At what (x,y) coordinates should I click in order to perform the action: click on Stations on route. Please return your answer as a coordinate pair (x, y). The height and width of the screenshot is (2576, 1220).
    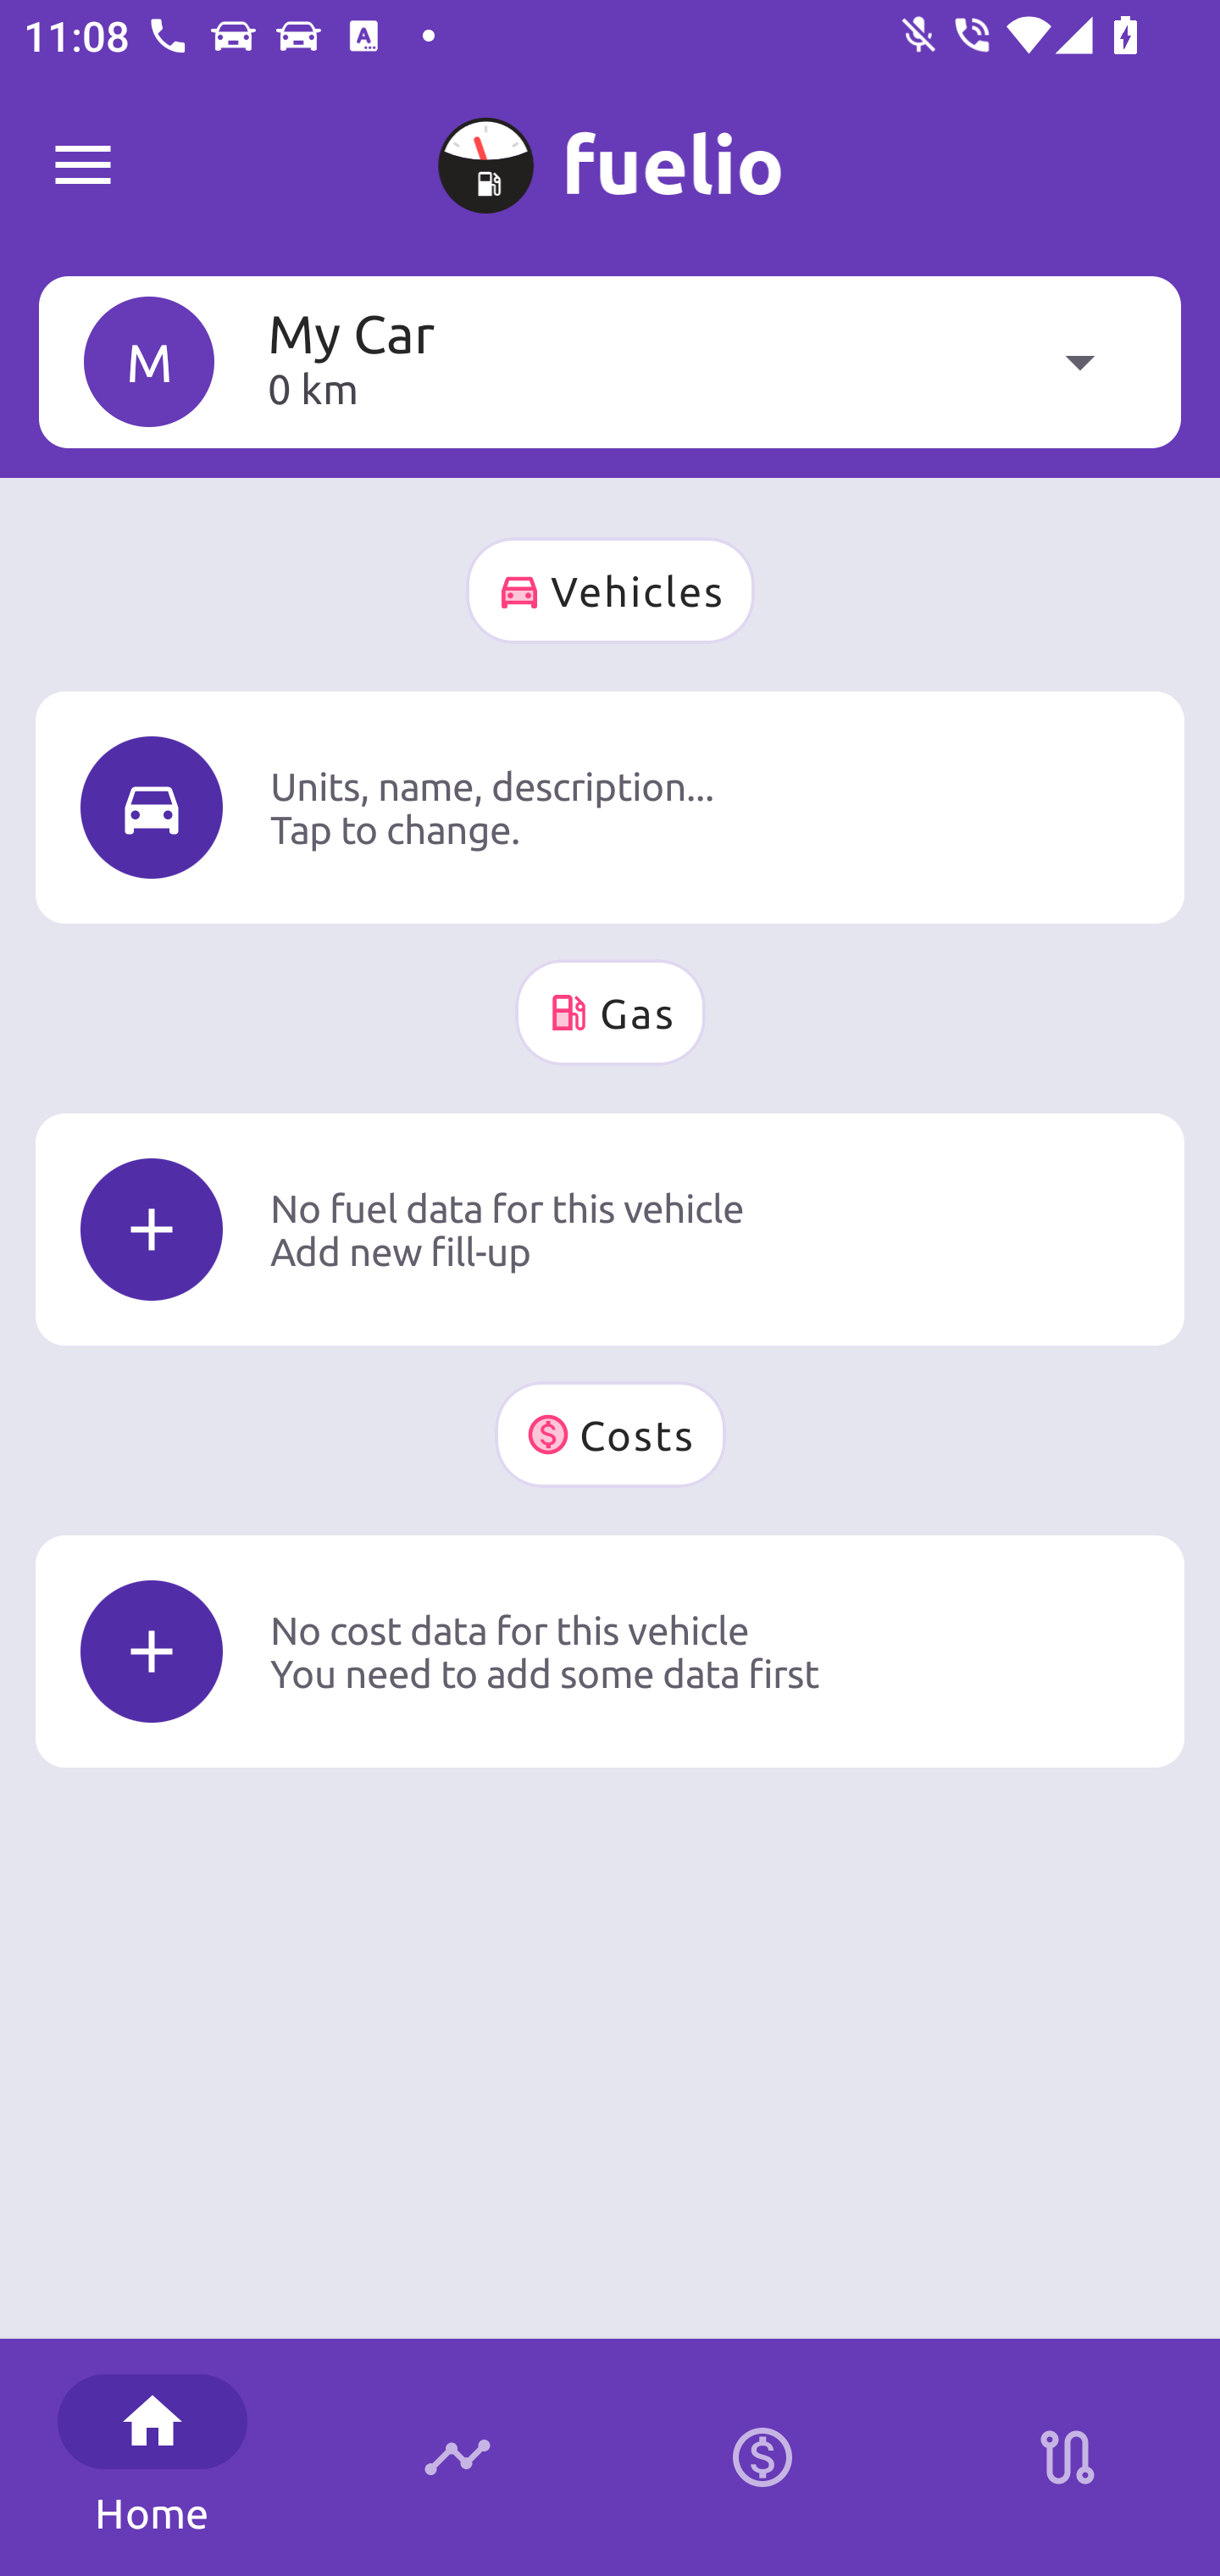
    Looking at the image, I should click on (1067, 2457).